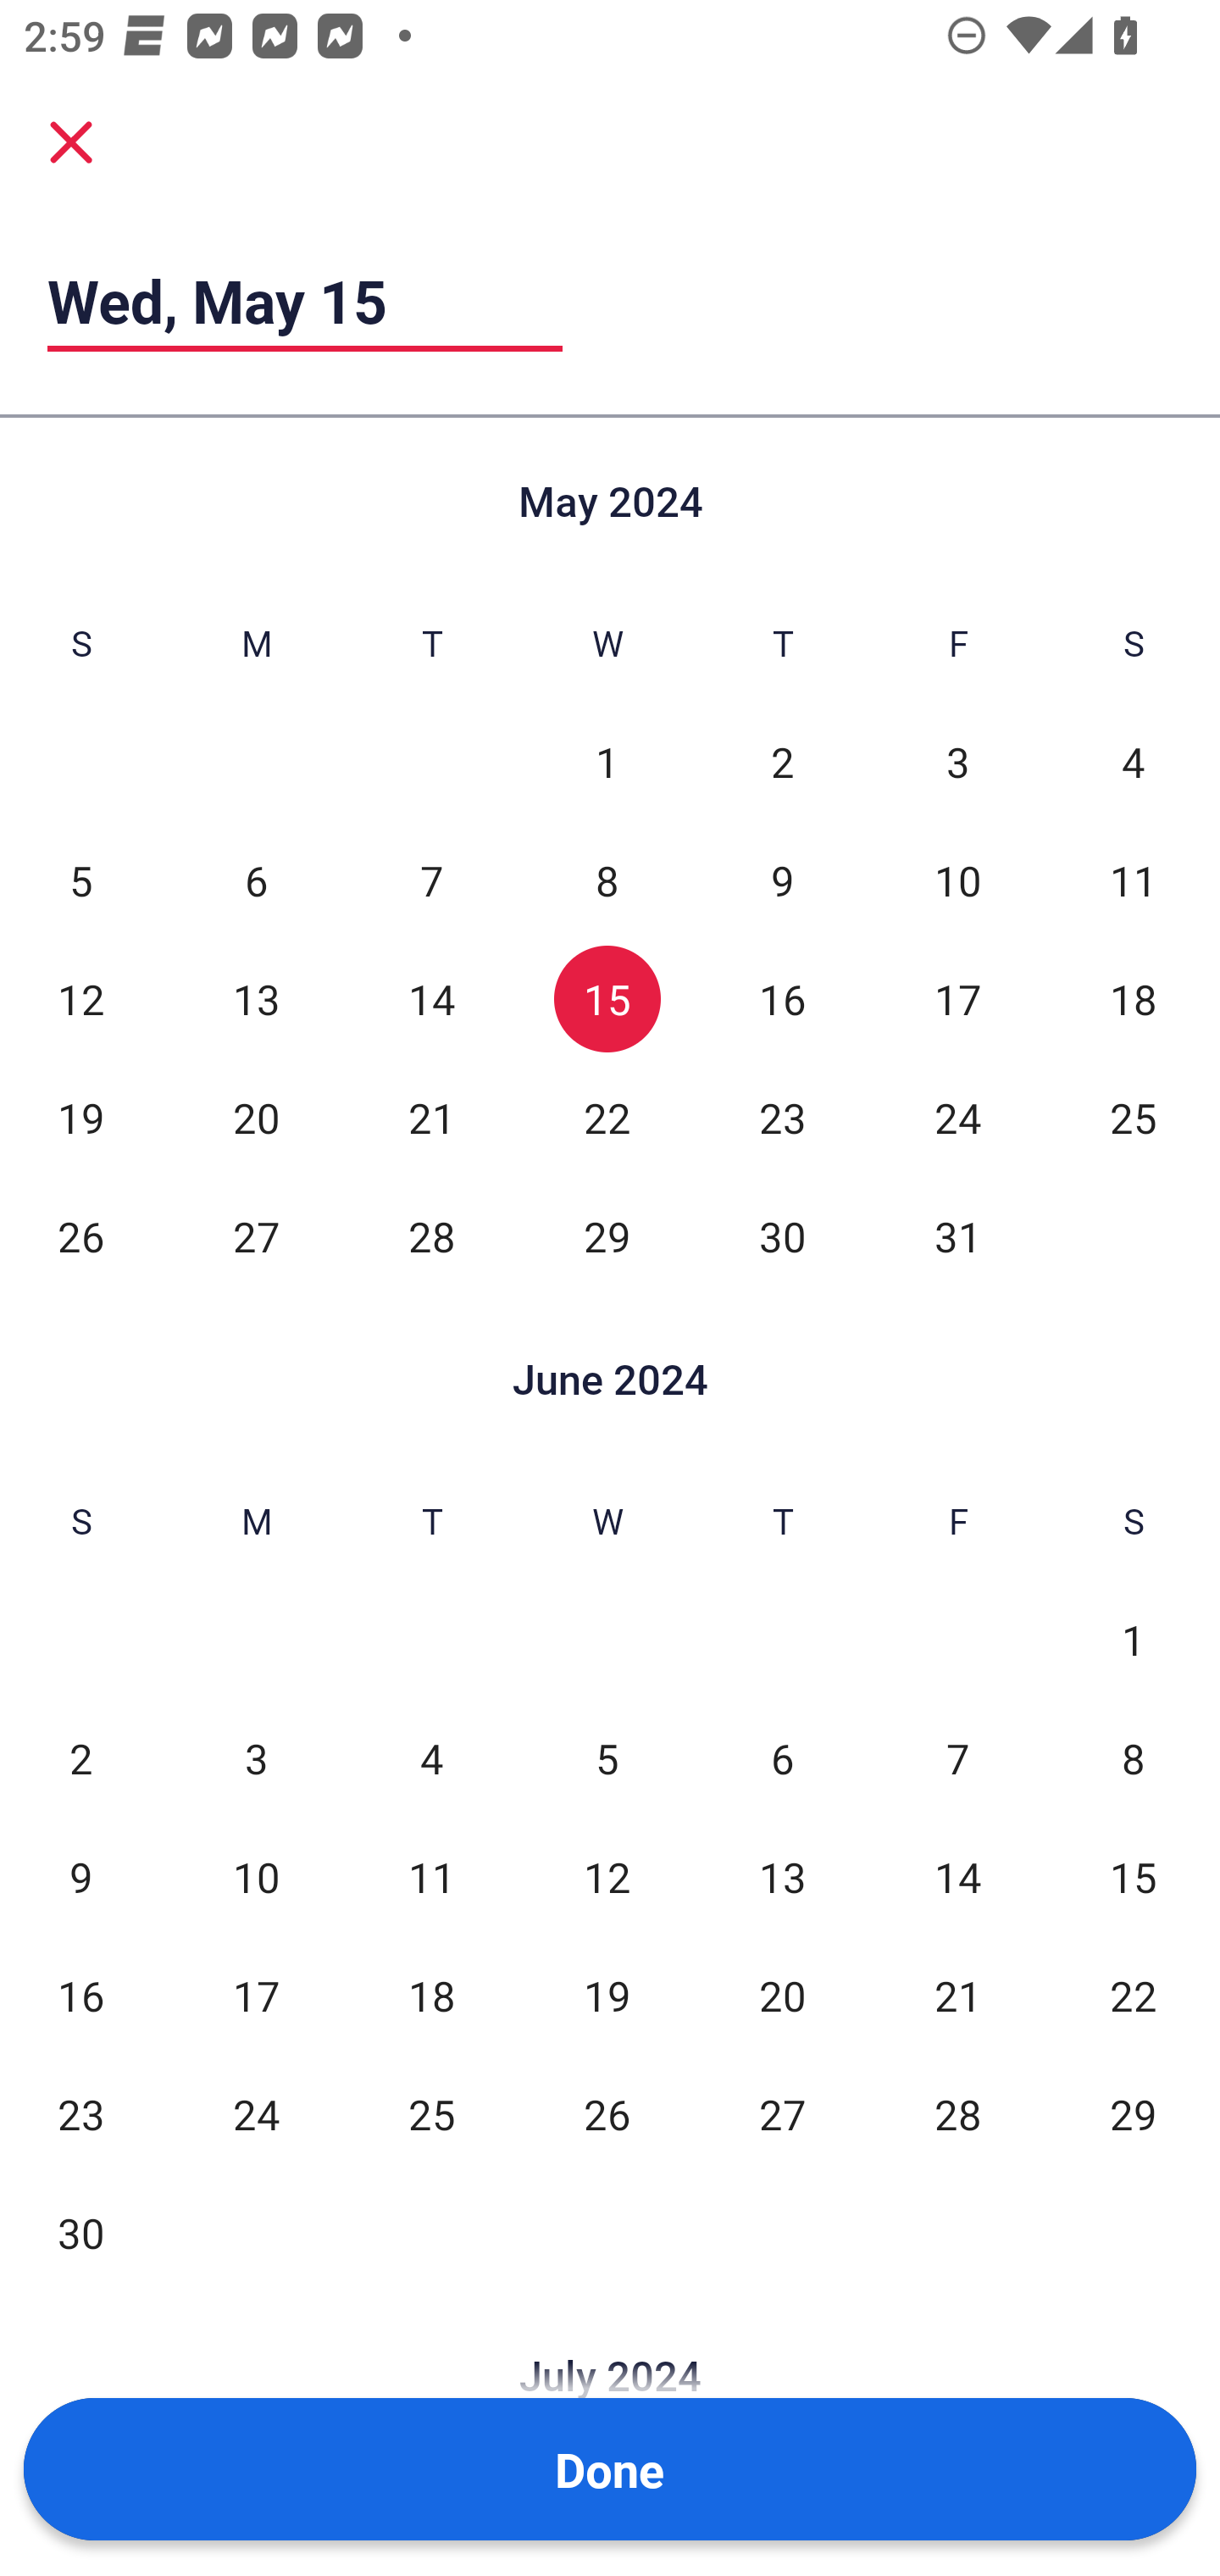 This screenshot has width=1220, height=2576. Describe the element at coordinates (607, 1878) in the screenshot. I see `12 Wed, Jun 12, Not Selected` at that location.